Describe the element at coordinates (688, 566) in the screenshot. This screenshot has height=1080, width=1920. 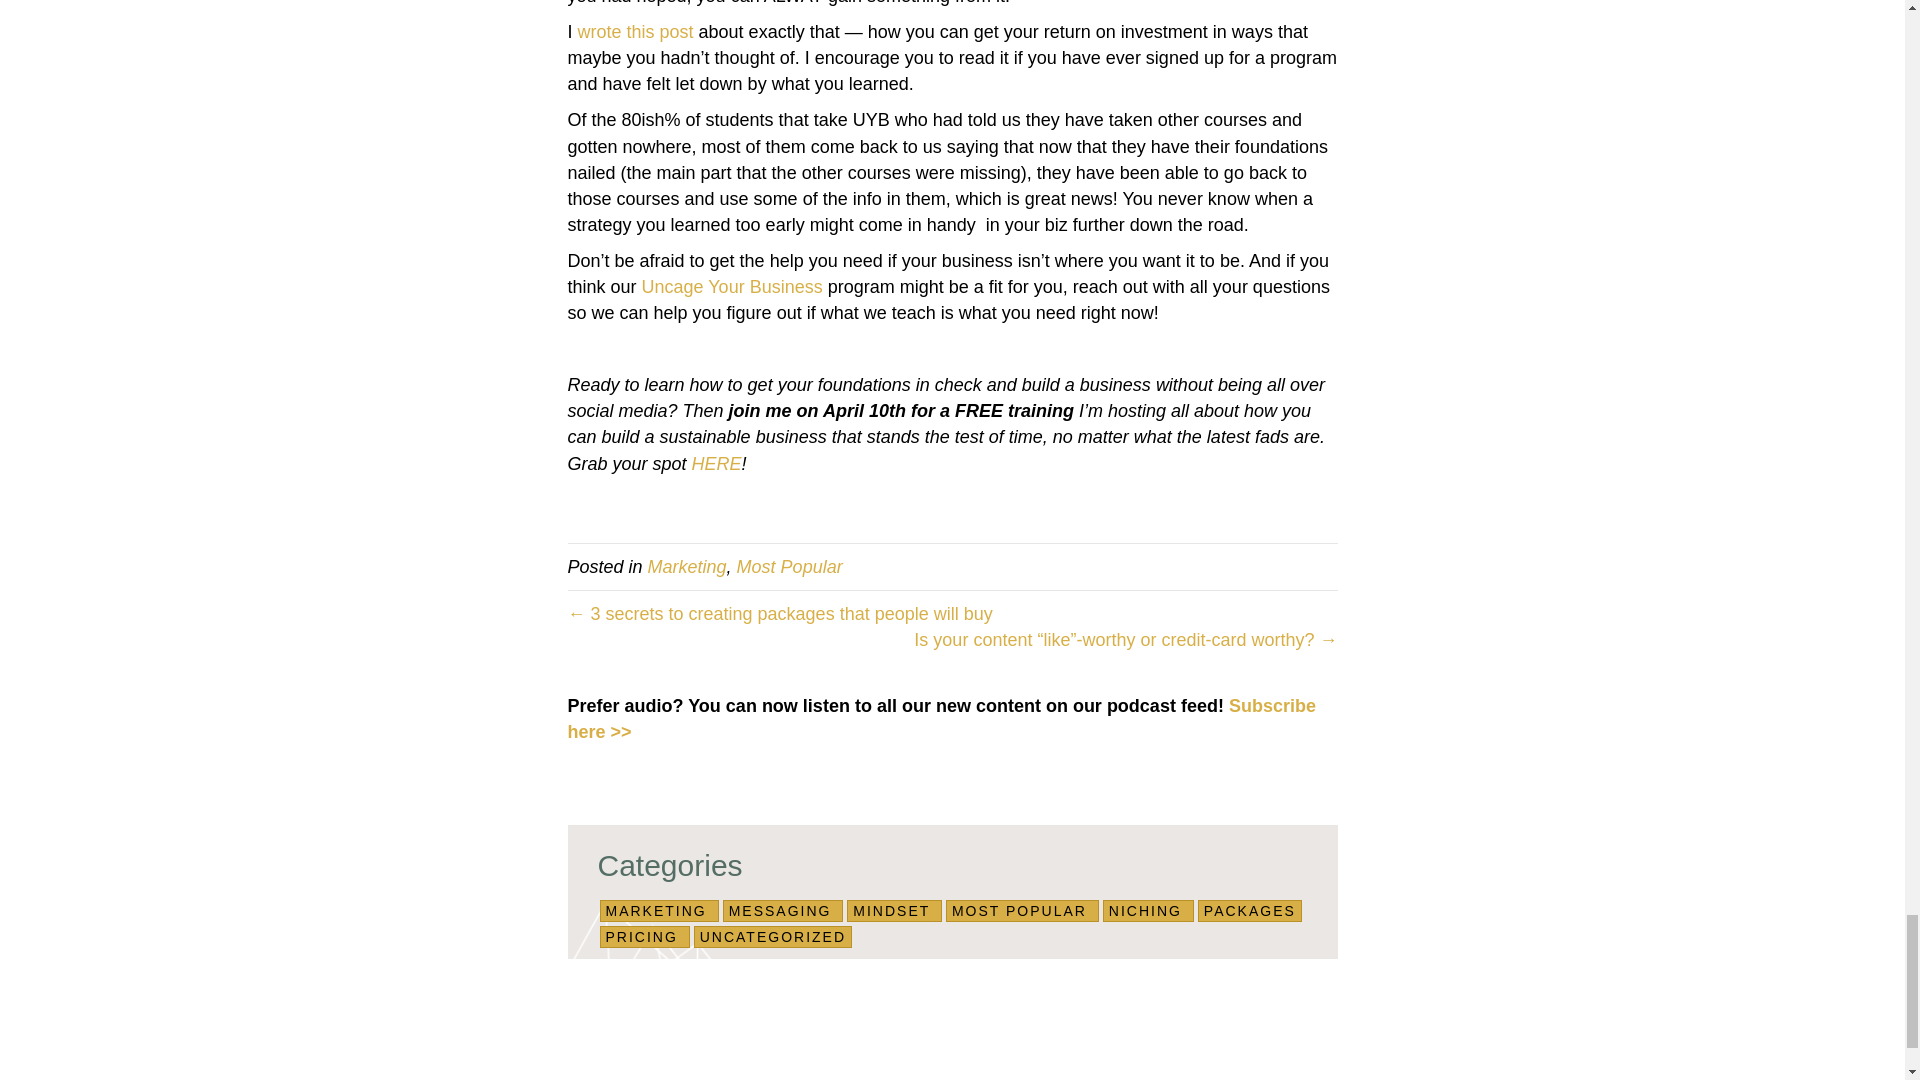
I see `Marketing` at that location.